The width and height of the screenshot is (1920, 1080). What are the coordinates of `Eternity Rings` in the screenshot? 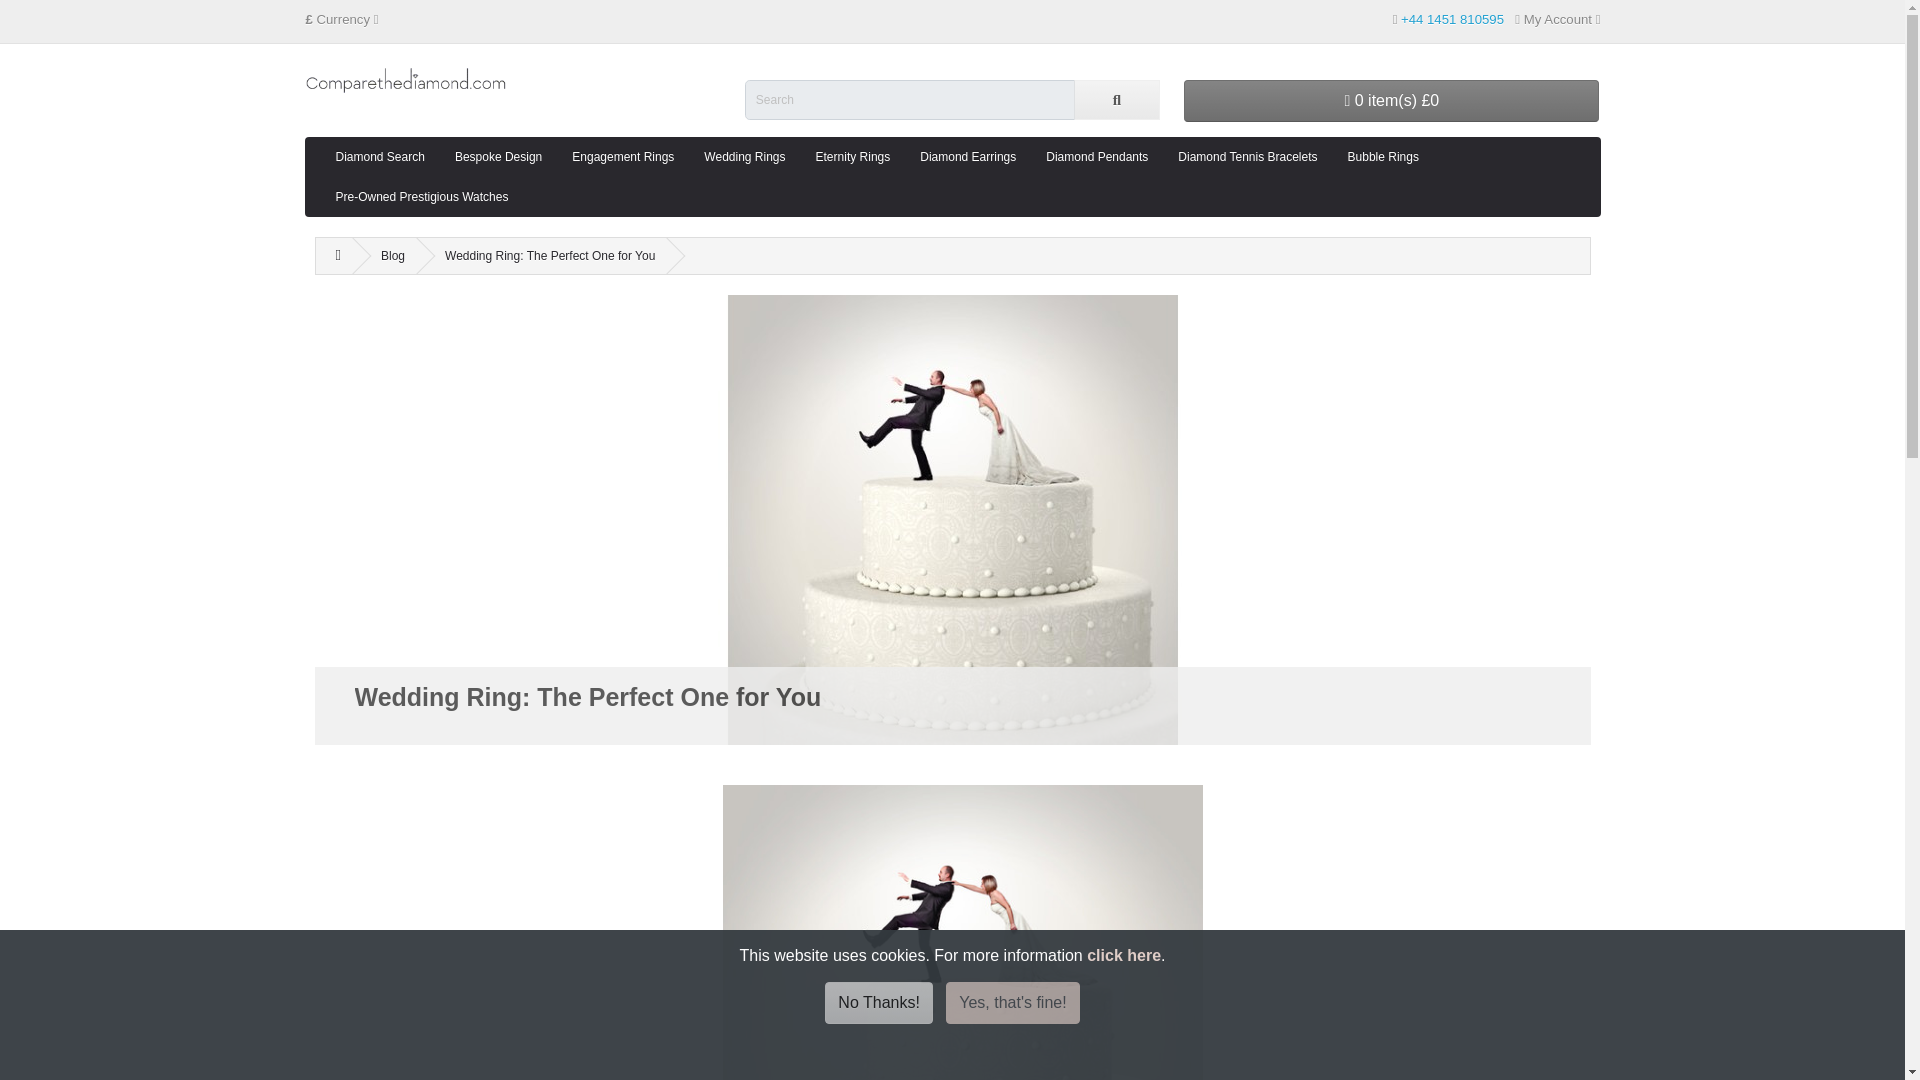 It's located at (853, 157).